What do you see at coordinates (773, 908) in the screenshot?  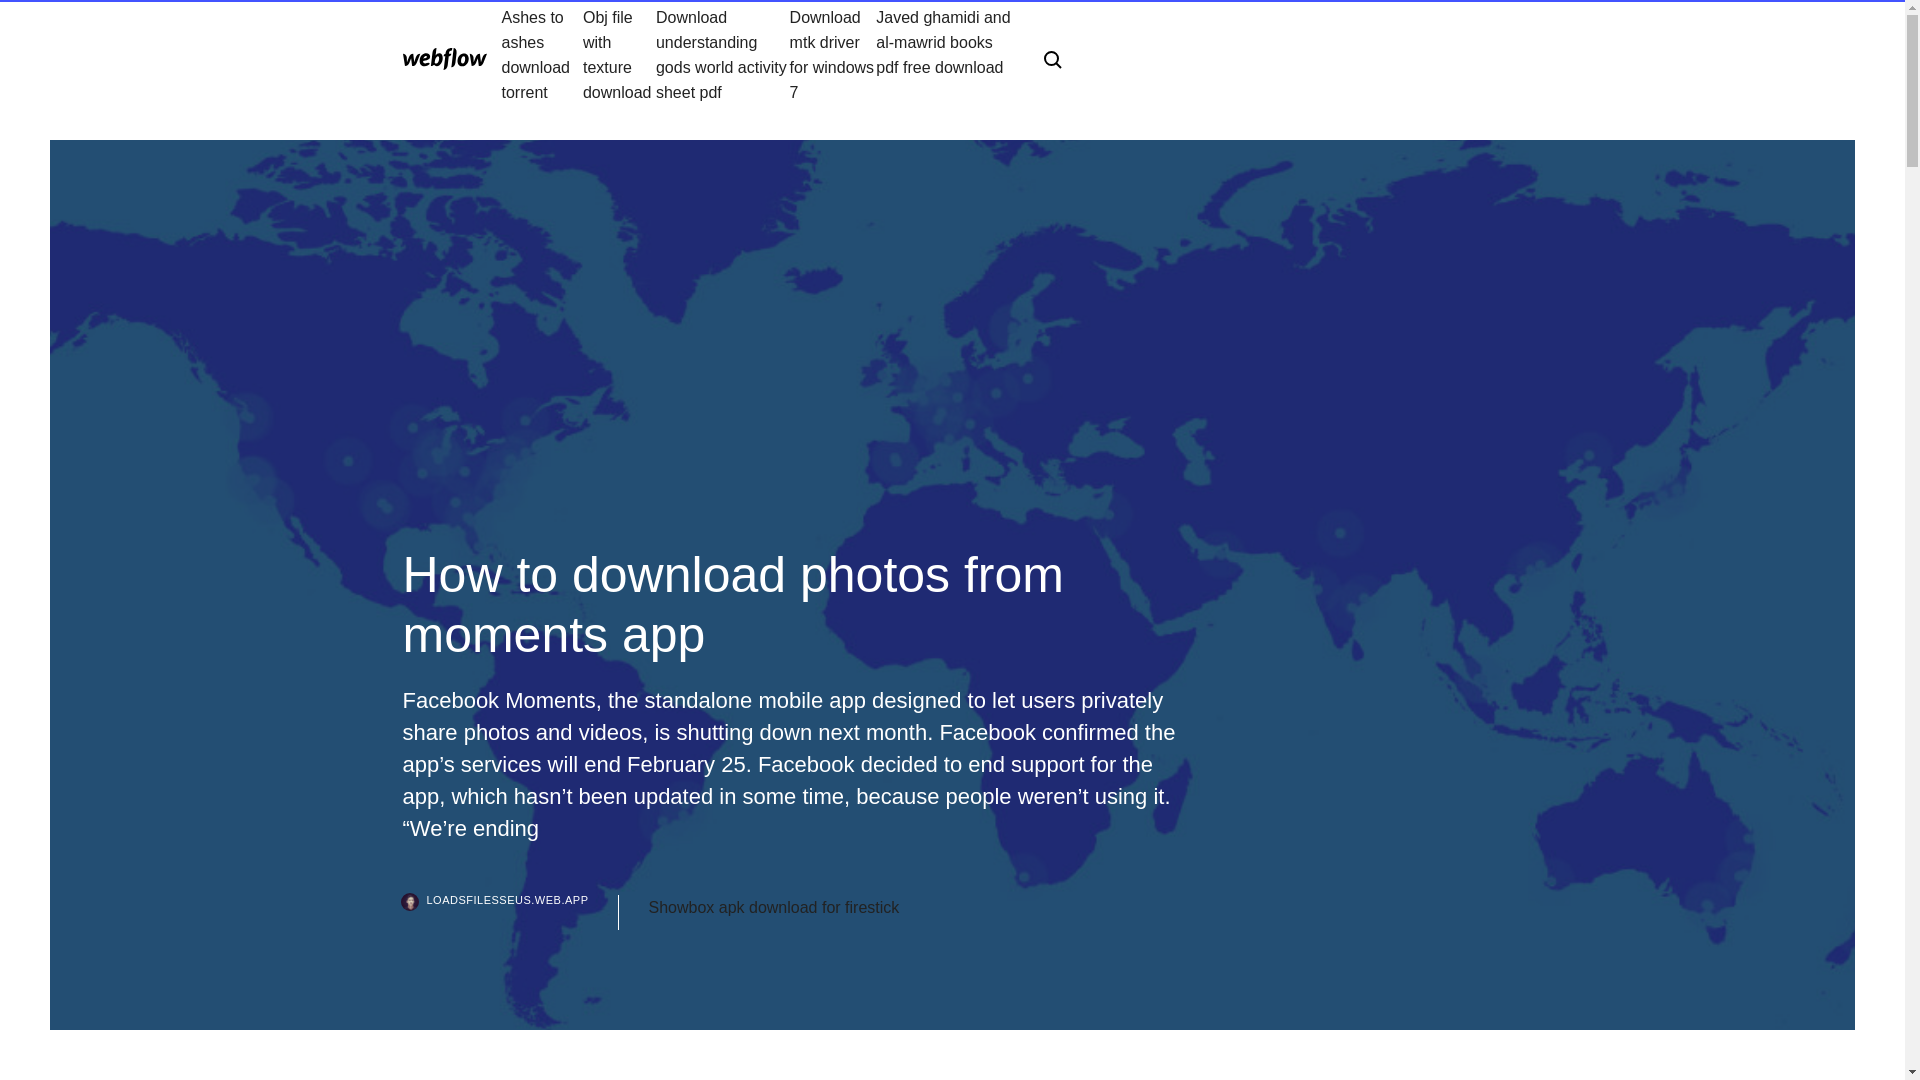 I see `Showbox apk download for firestick` at bounding box center [773, 908].